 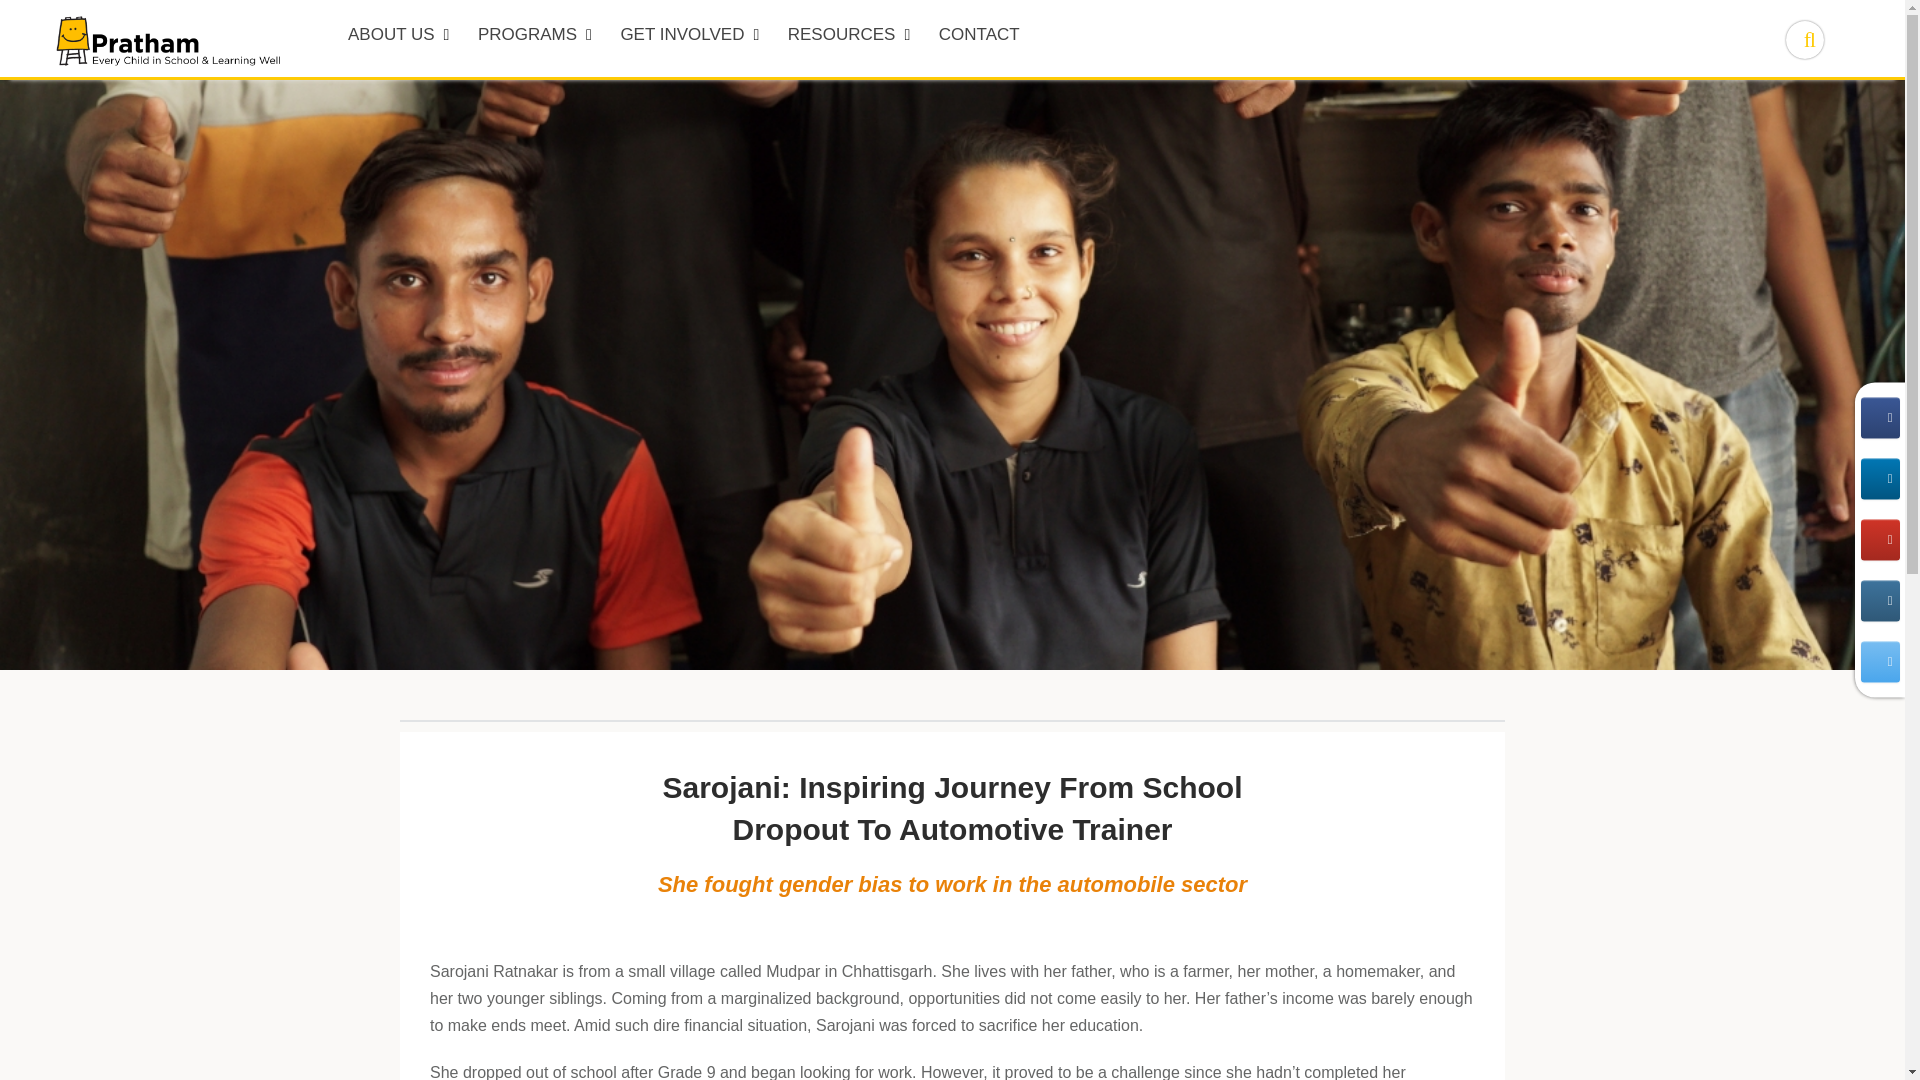 I want to click on Pratham on Youtube, so click(x=1879, y=540).